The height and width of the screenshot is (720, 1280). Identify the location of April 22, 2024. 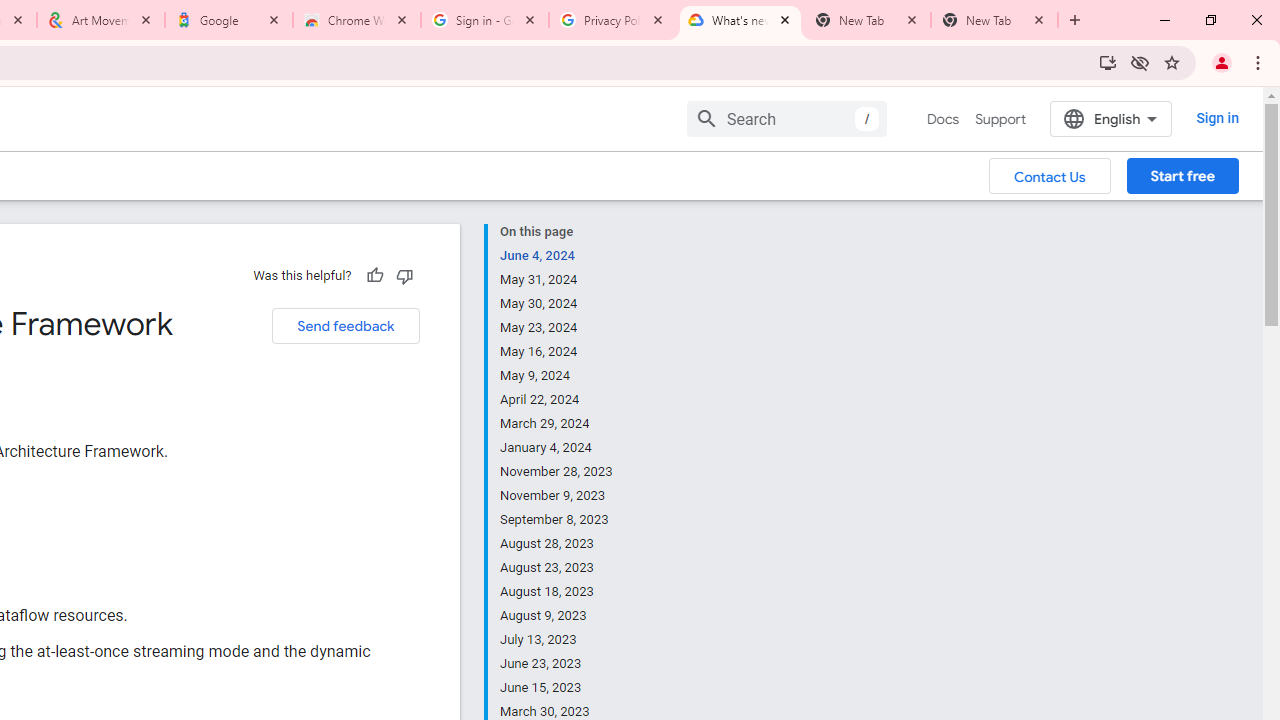
(557, 400).